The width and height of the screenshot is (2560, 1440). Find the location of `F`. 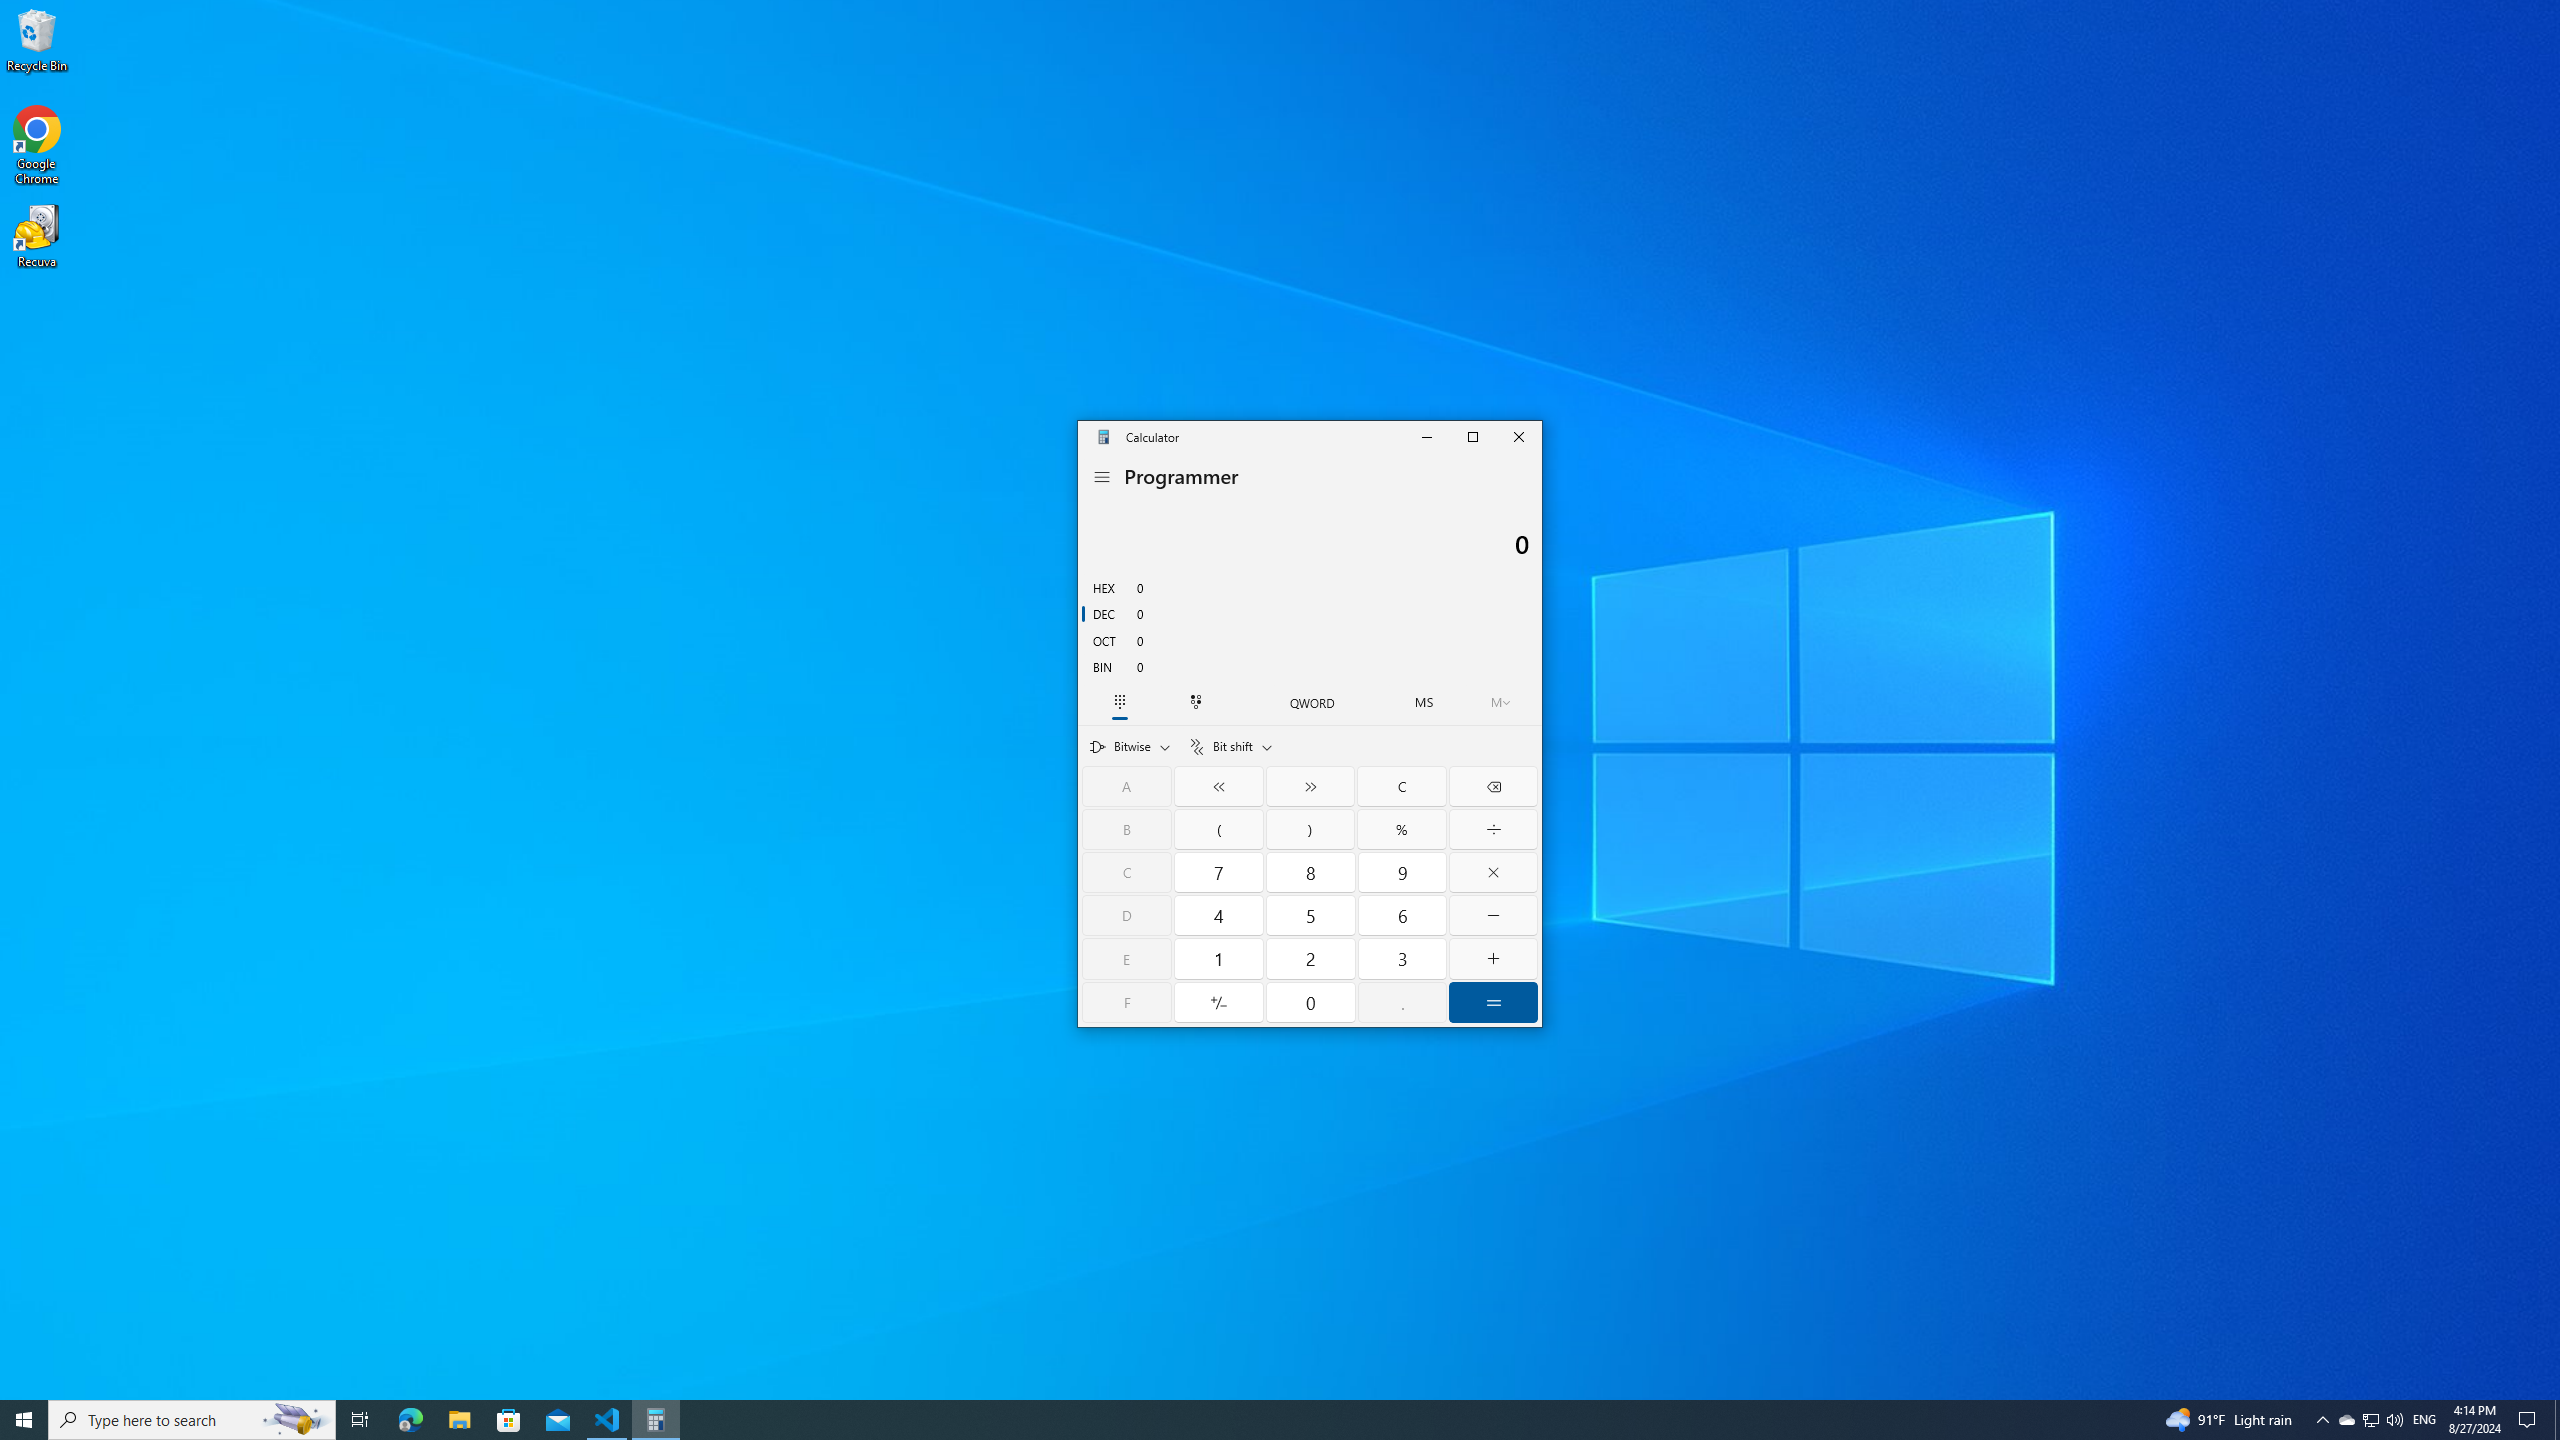

F is located at coordinates (1127, 1002).